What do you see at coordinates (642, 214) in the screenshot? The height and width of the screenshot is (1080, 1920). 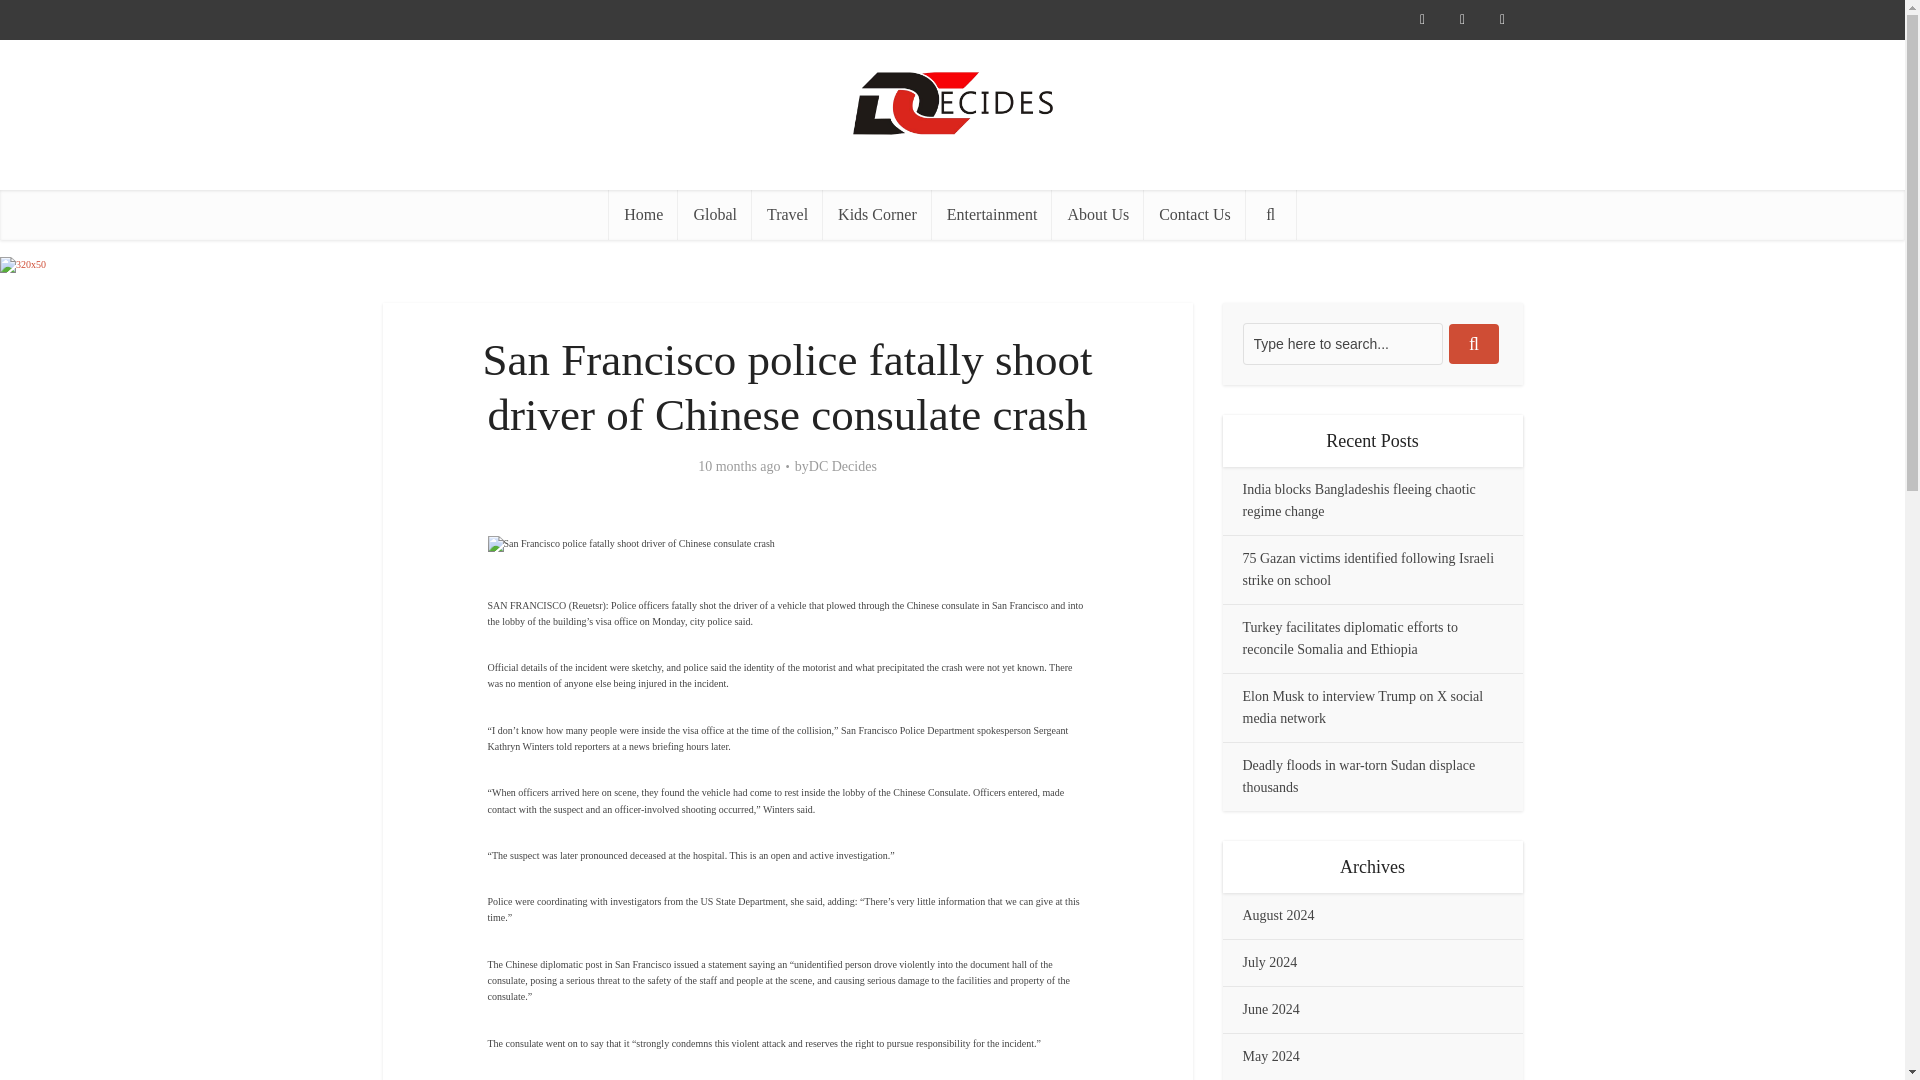 I see `Home` at bounding box center [642, 214].